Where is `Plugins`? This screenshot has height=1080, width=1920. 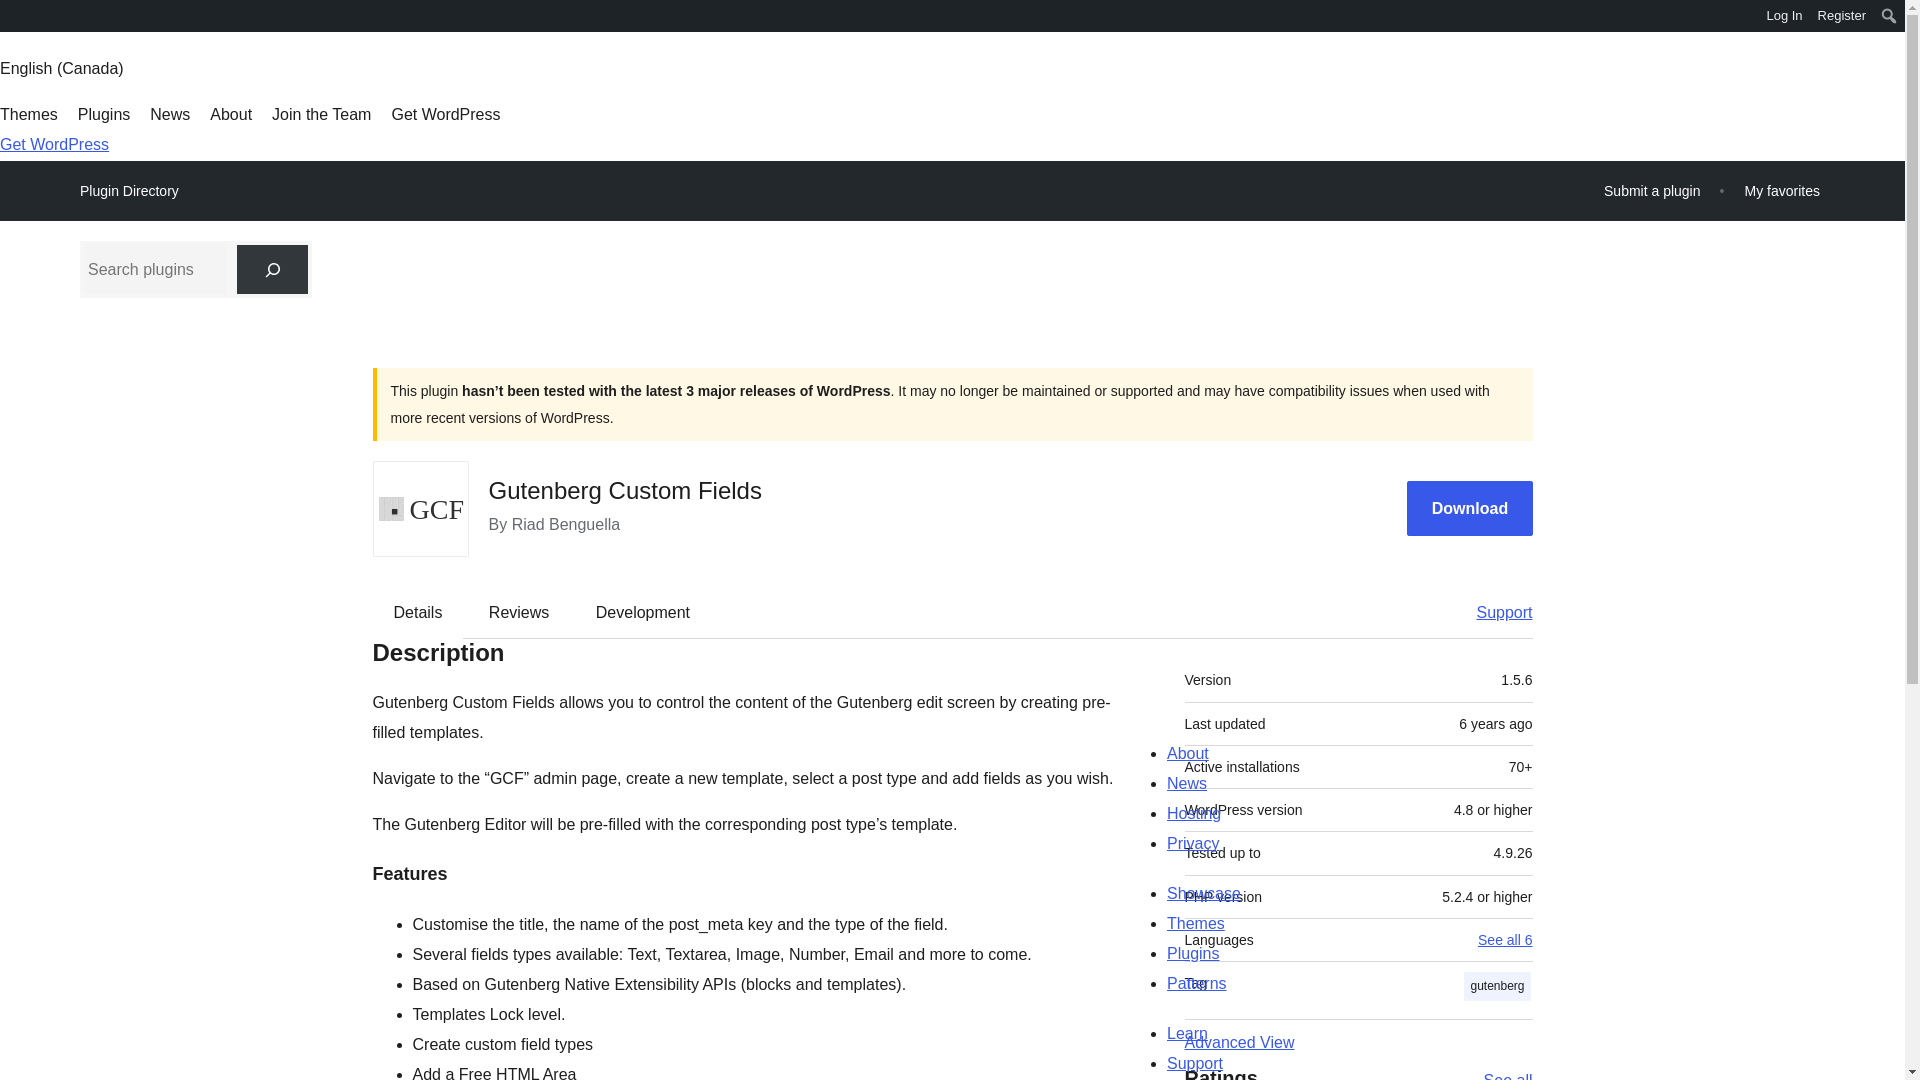 Plugins is located at coordinates (104, 114).